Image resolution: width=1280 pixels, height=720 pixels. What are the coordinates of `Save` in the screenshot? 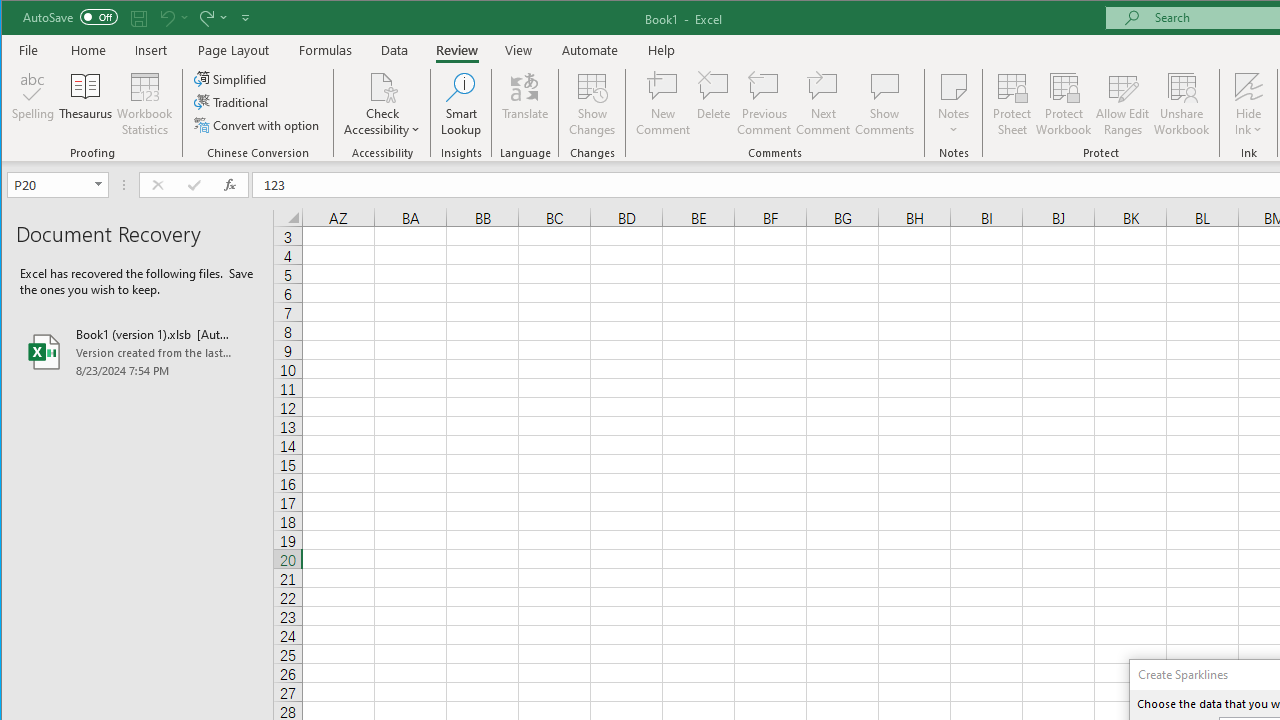 It's located at (139, 18).